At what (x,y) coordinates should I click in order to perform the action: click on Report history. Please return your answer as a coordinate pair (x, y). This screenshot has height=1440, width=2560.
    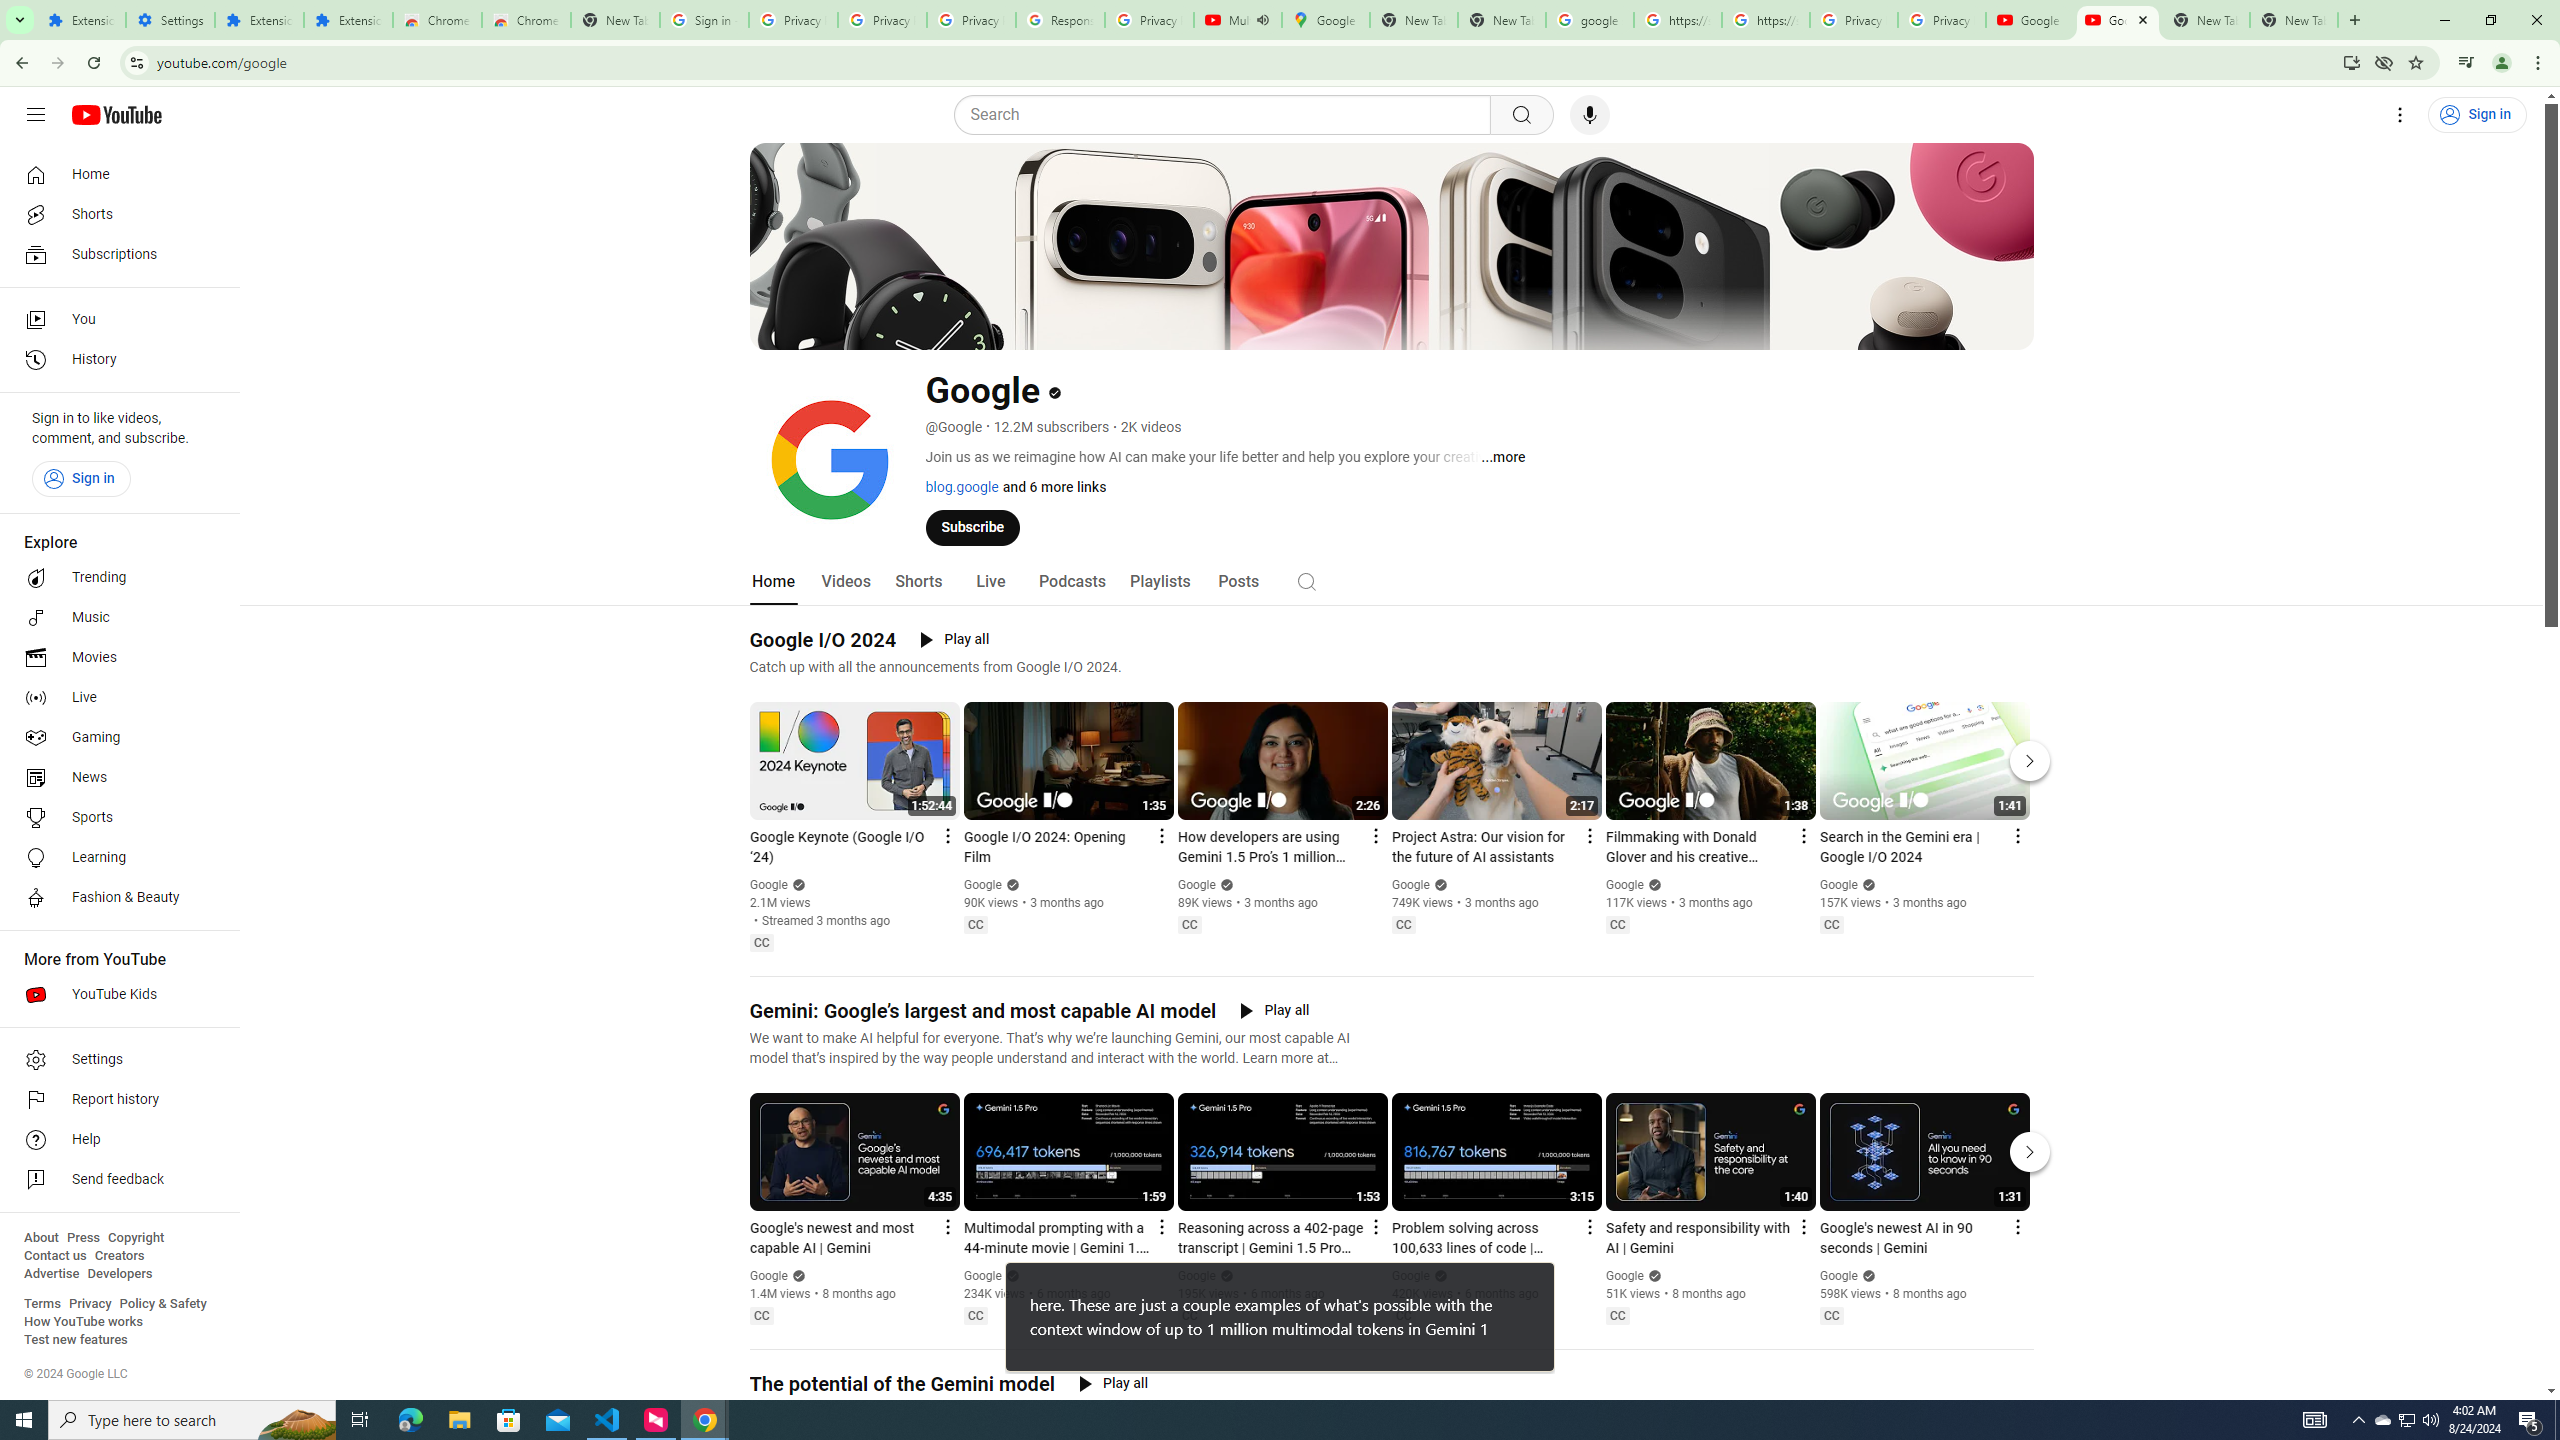
    Looking at the image, I should click on (114, 1100).